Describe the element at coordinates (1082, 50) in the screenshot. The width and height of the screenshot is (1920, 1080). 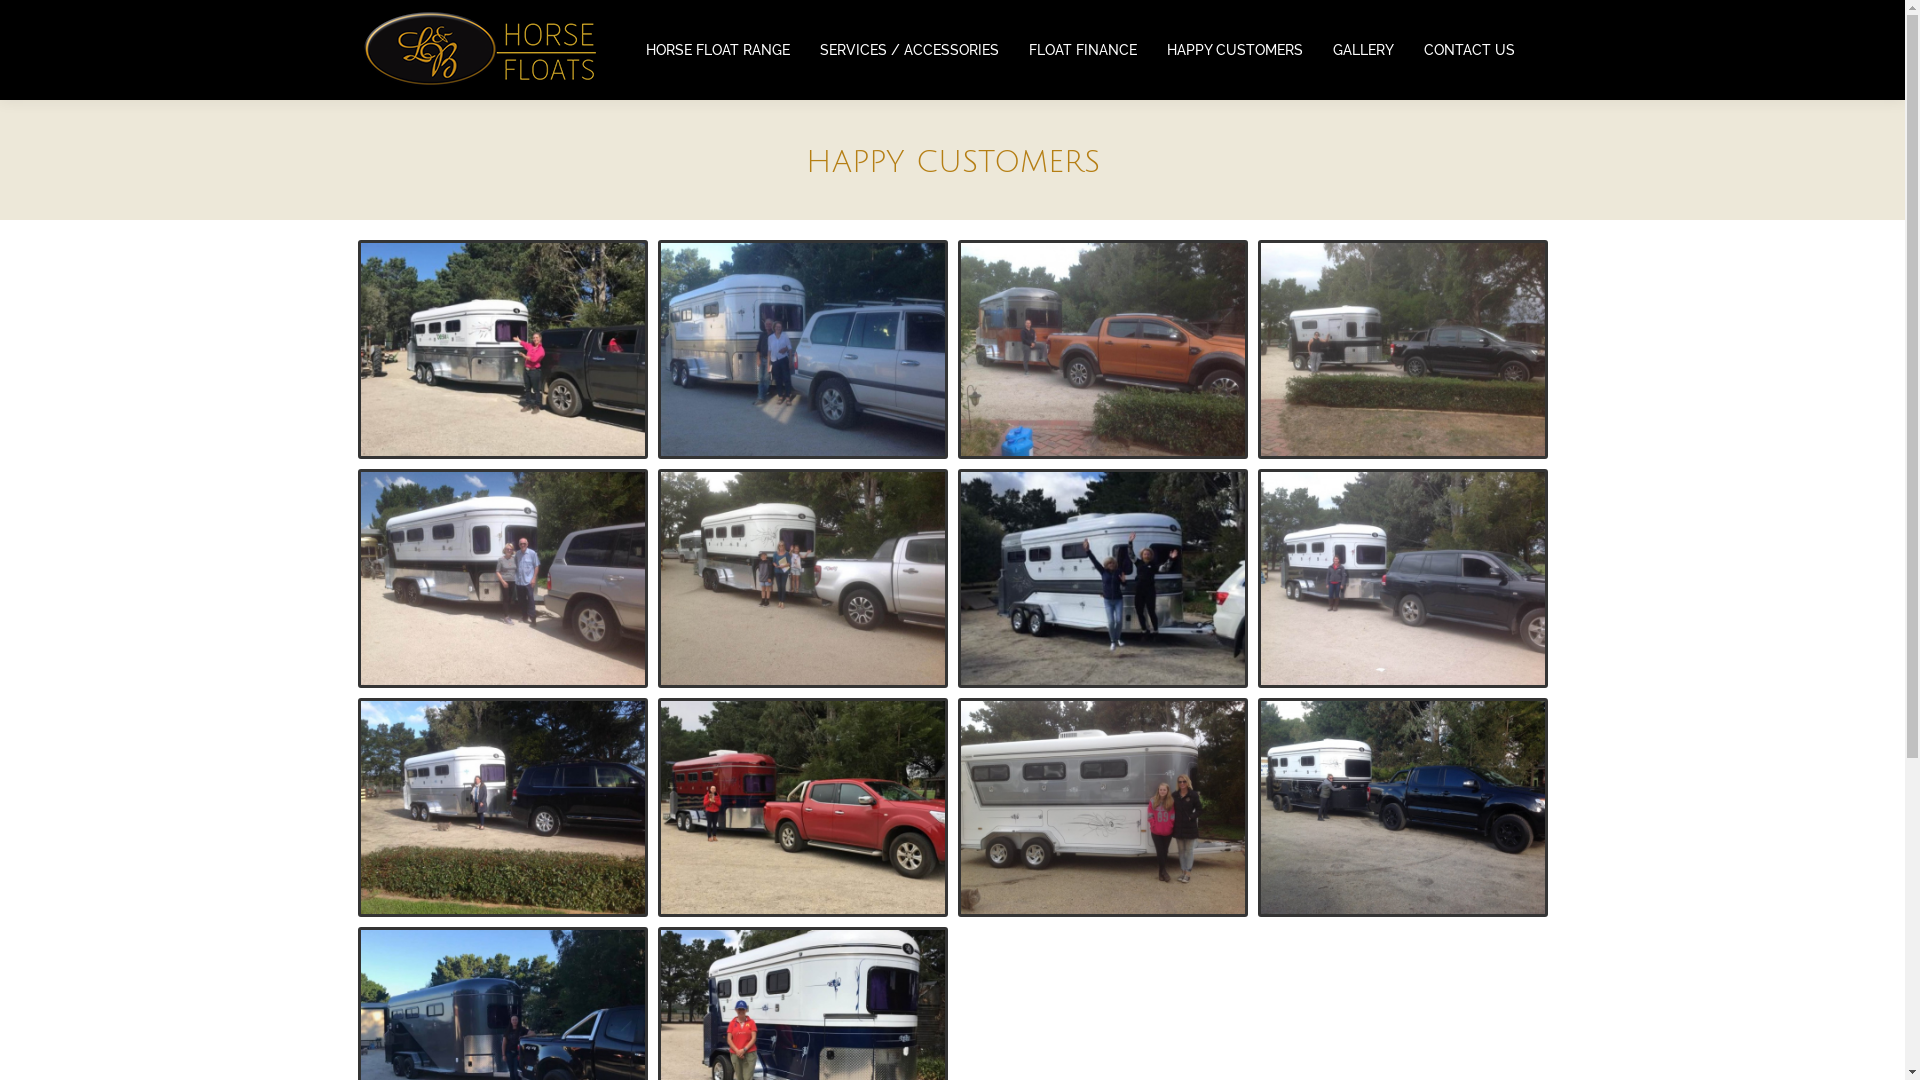
I see `FLOAT FINANCE` at that location.